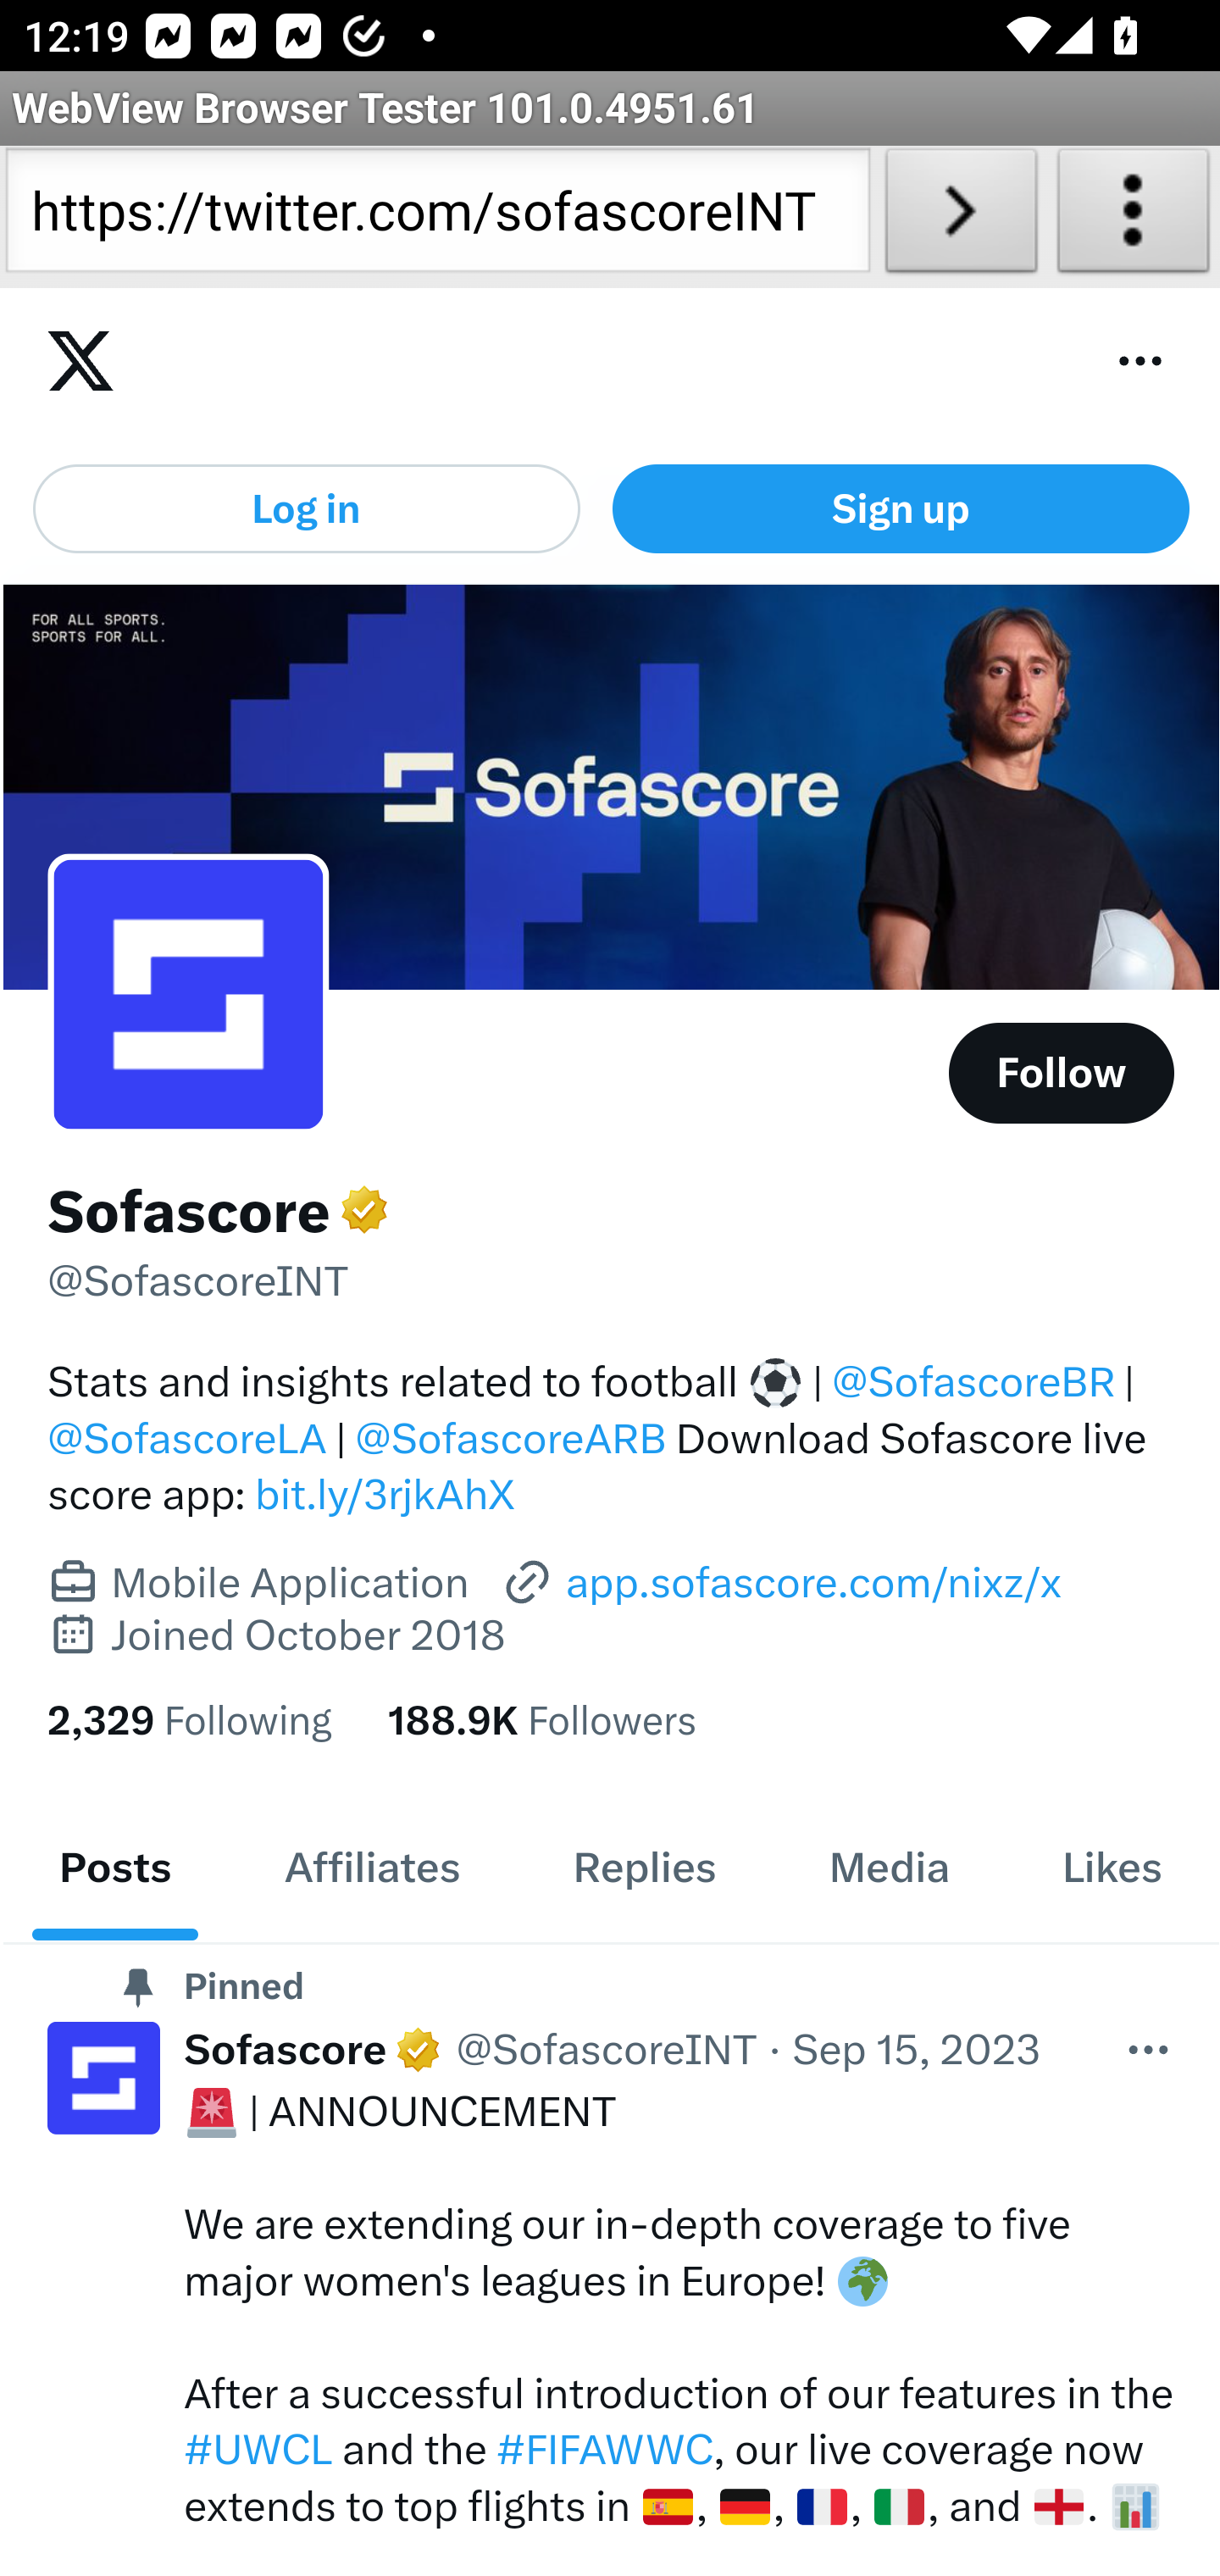  Describe the element at coordinates (364, 1209) in the screenshot. I see `Provides details about verified accounts.` at that location.